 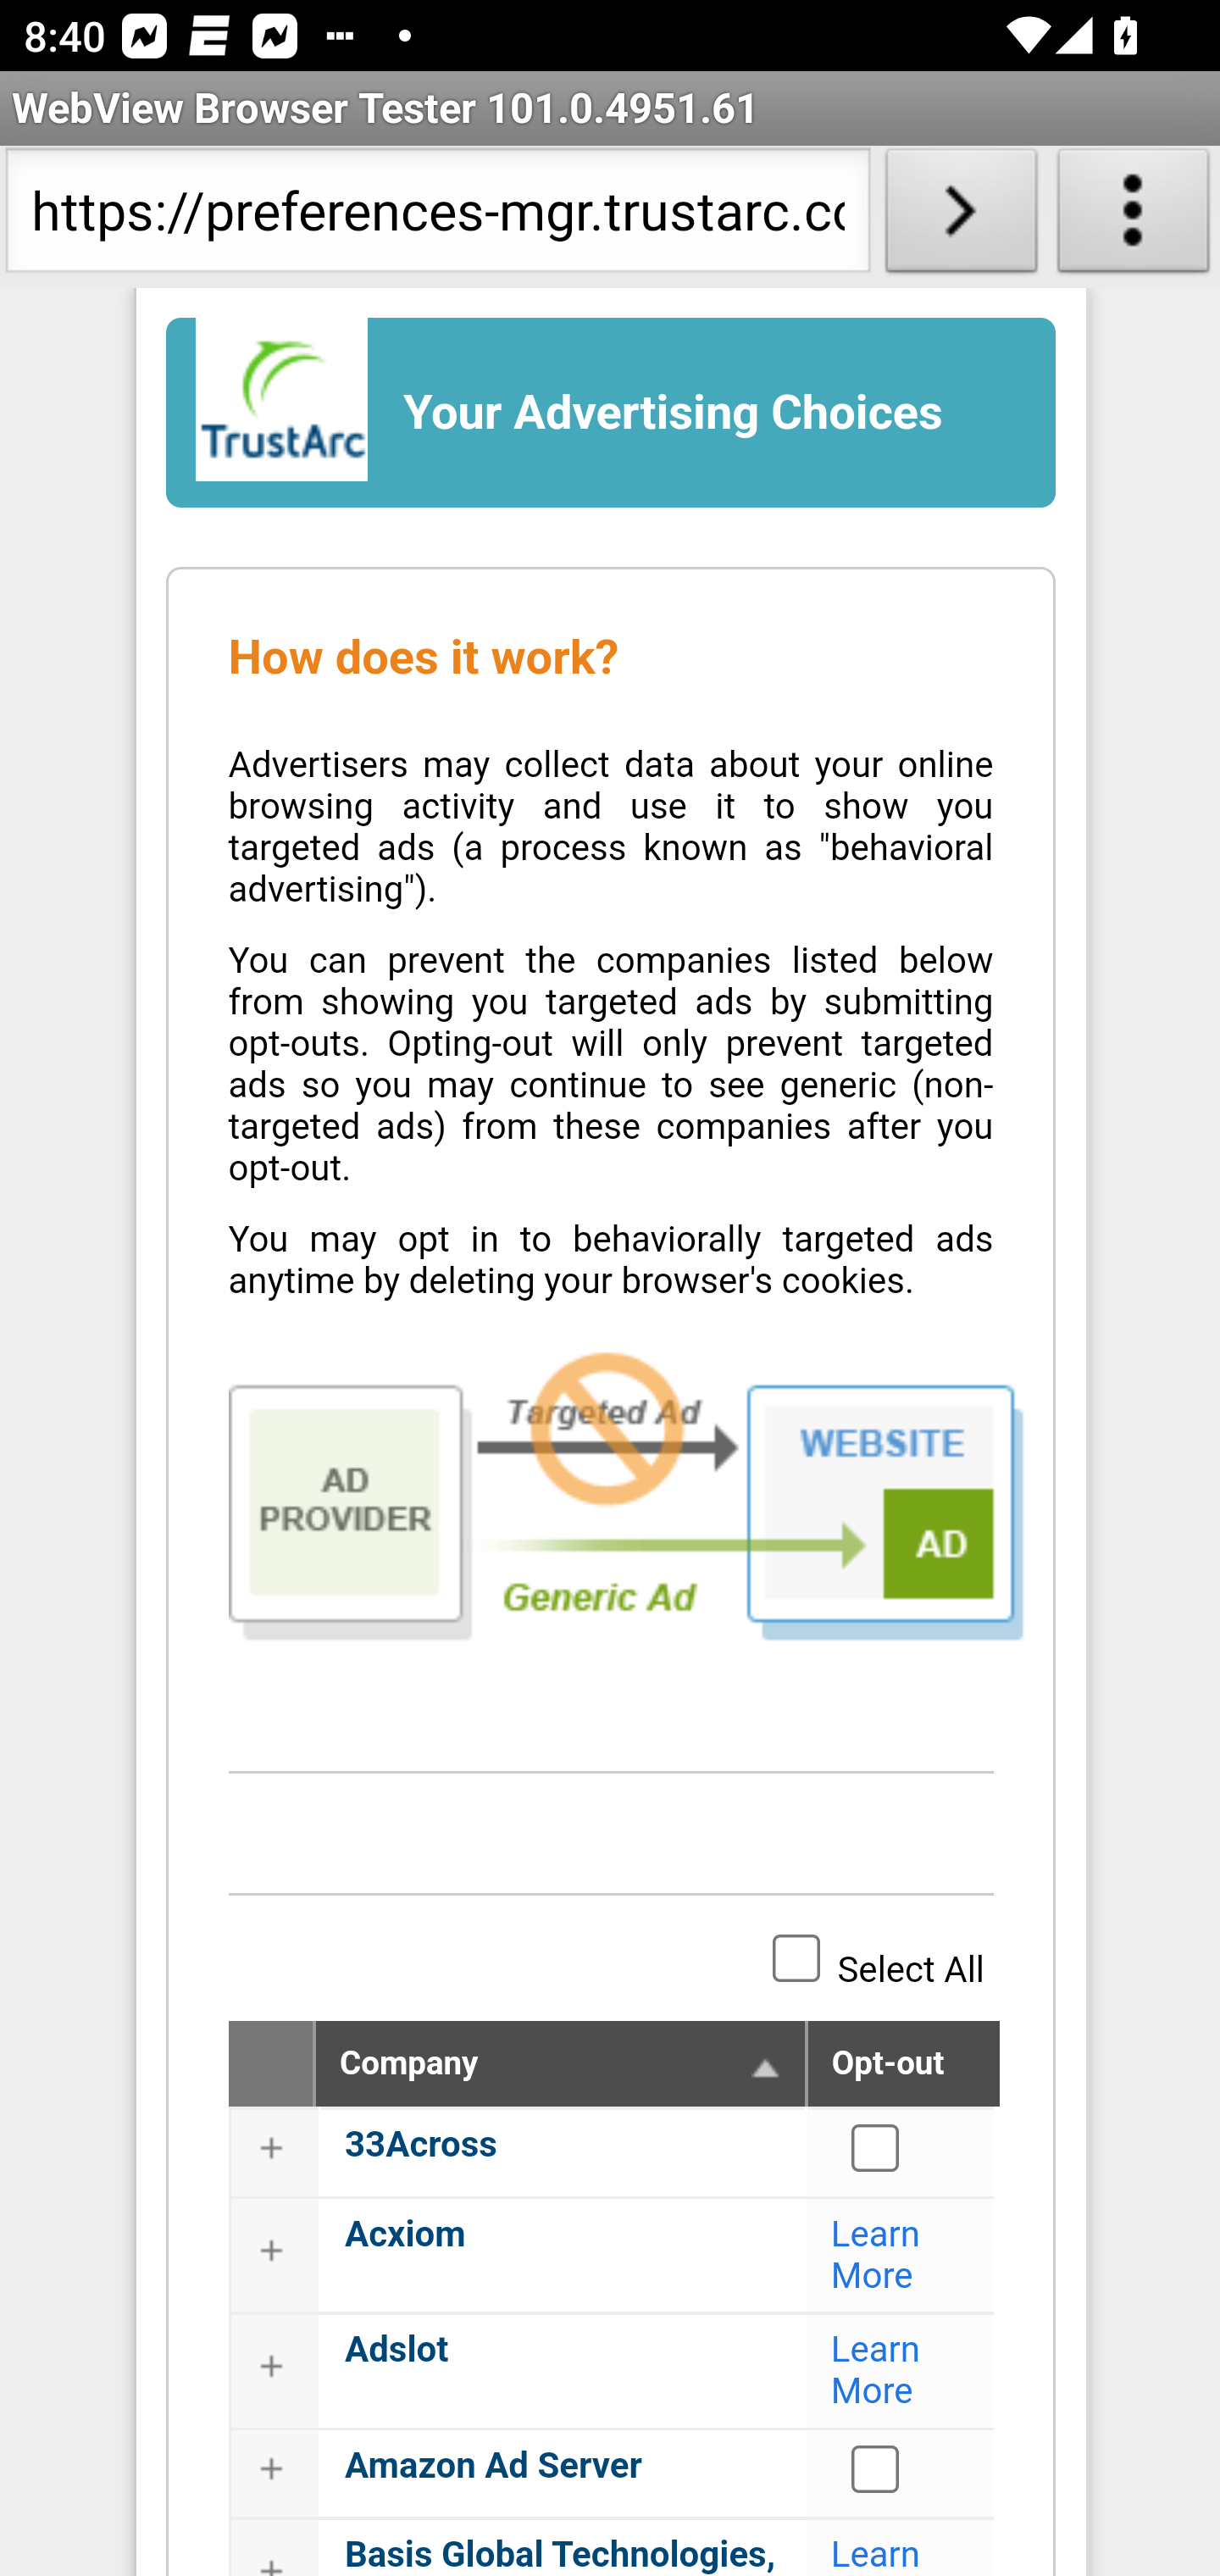 I want to click on Load URL, so click(x=961, y=217).